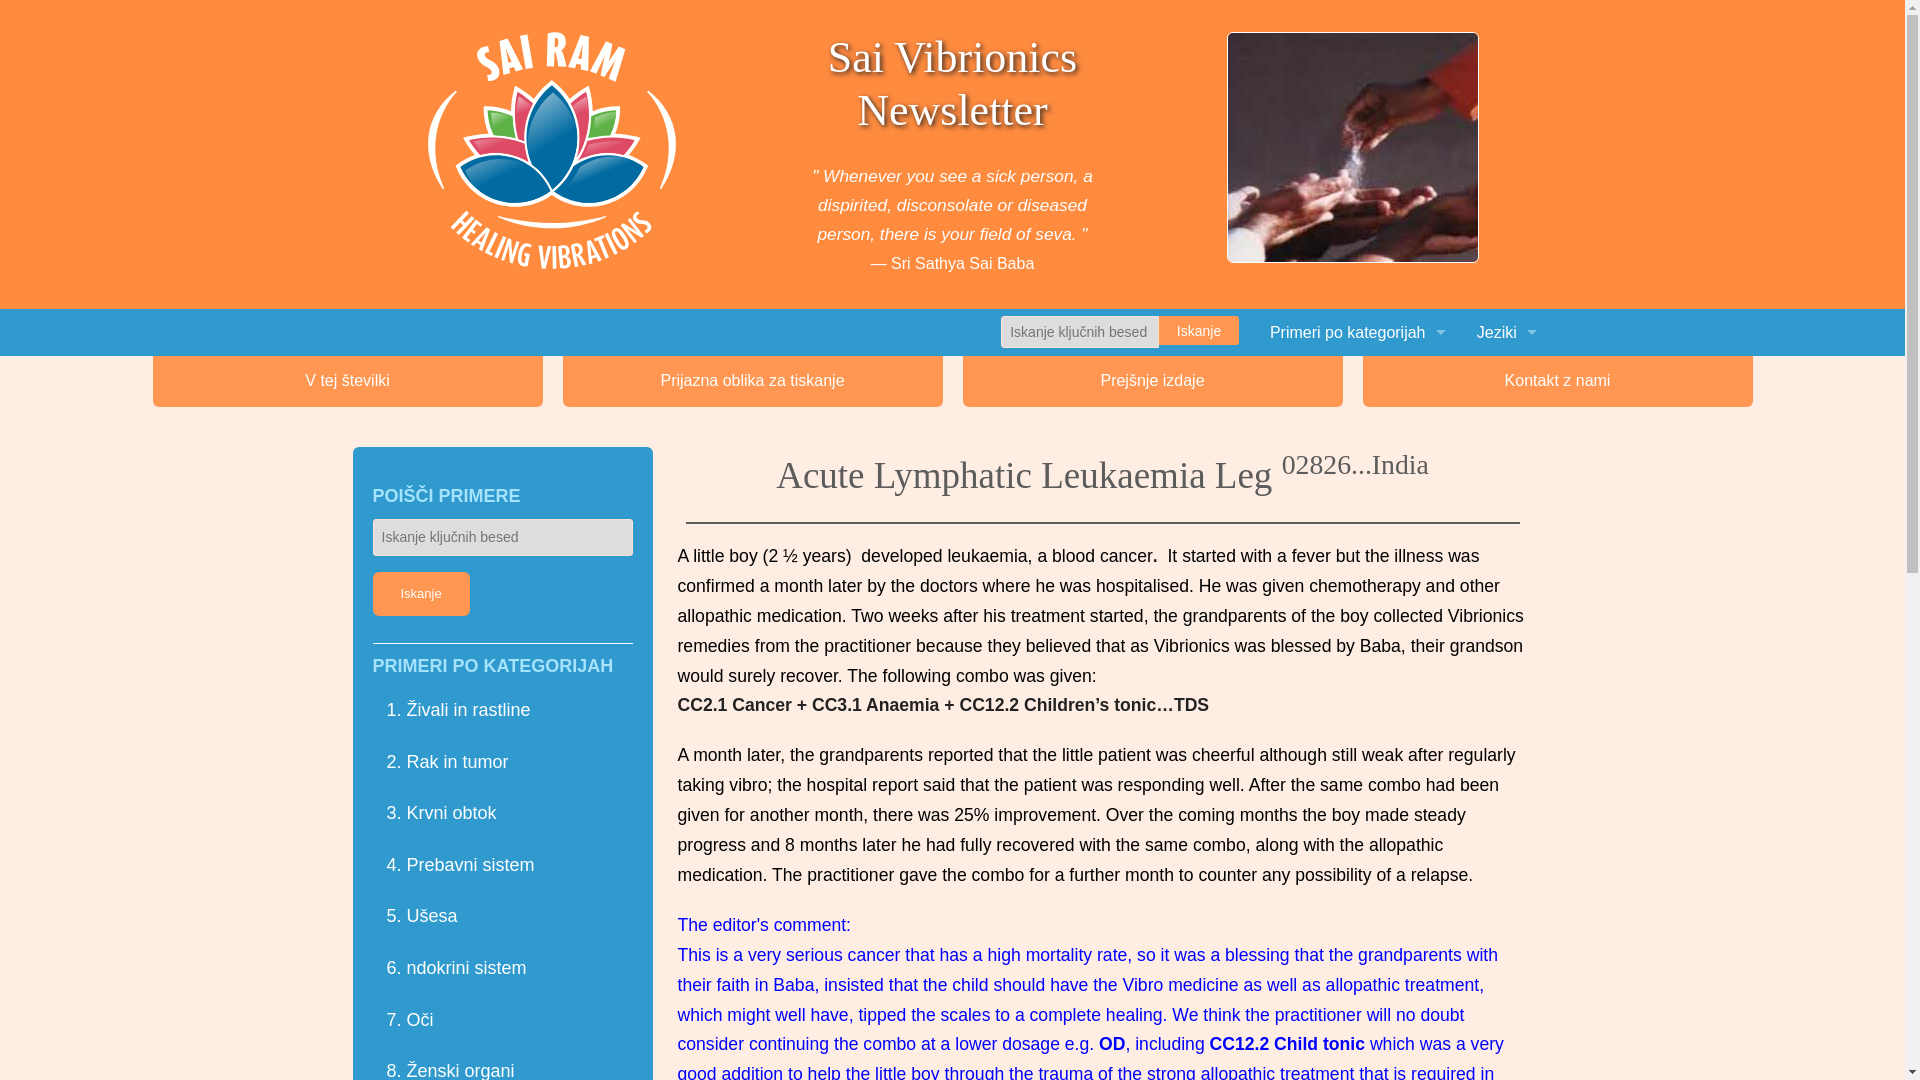  What do you see at coordinates (1150, 473) in the screenshot?
I see `3. Krvni obtok` at bounding box center [1150, 473].